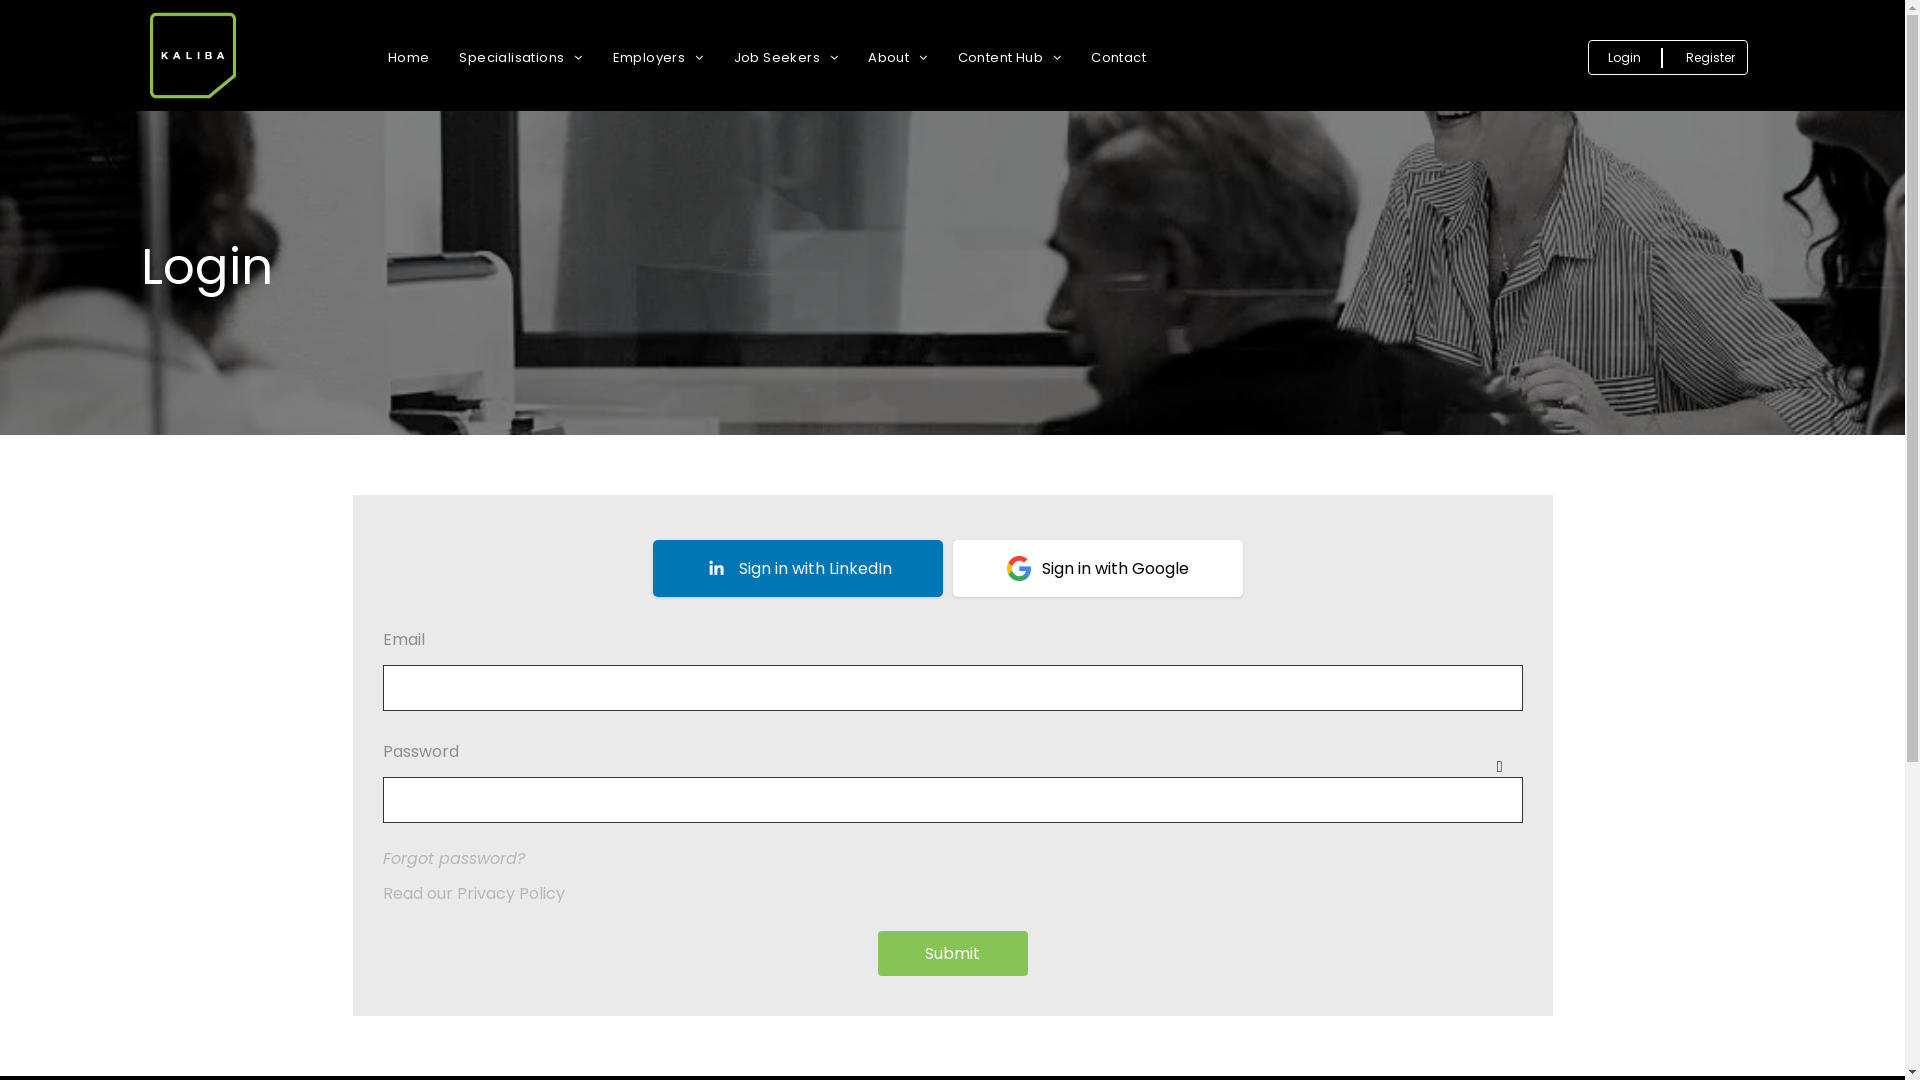  Describe the element at coordinates (1624, 58) in the screenshot. I see `Login` at that location.